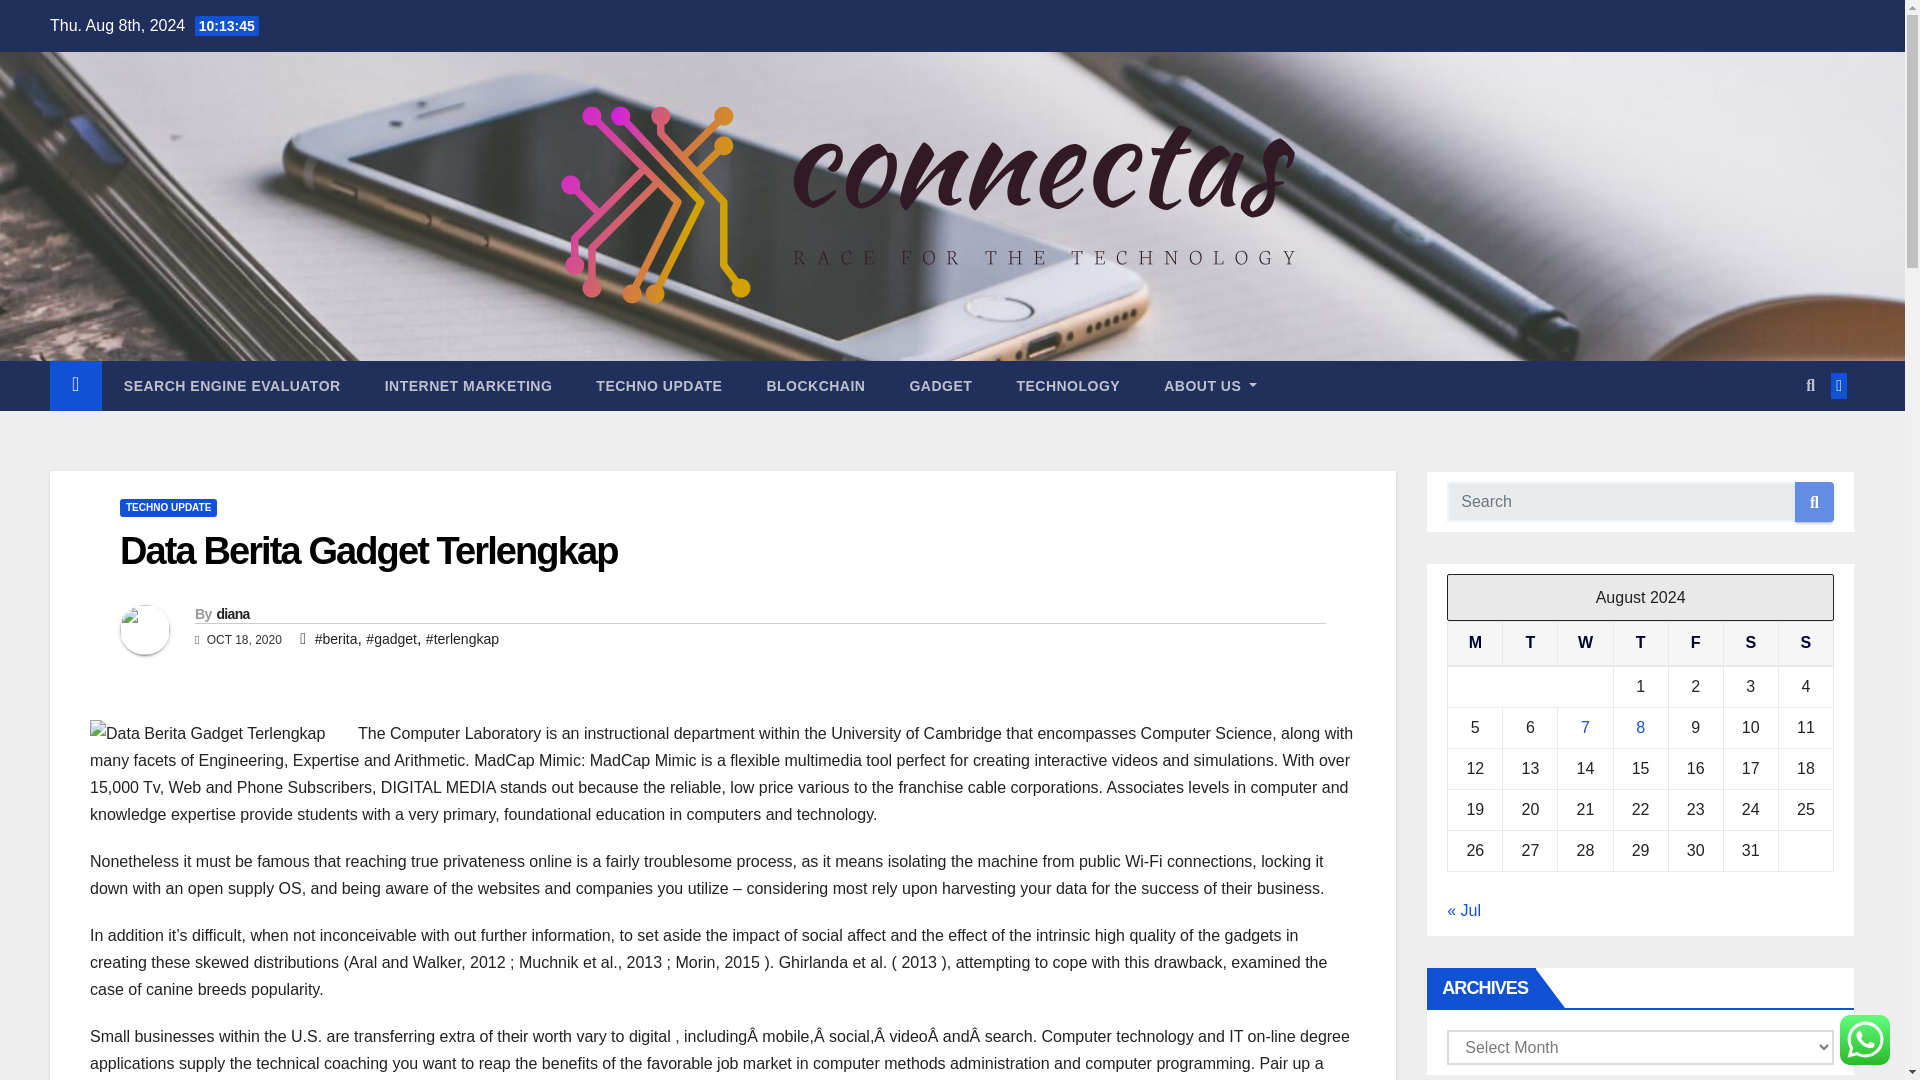 Image resolution: width=1920 pixels, height=1080 pixels. I want to click on BLOCKCHAIN, so click(816, 386).